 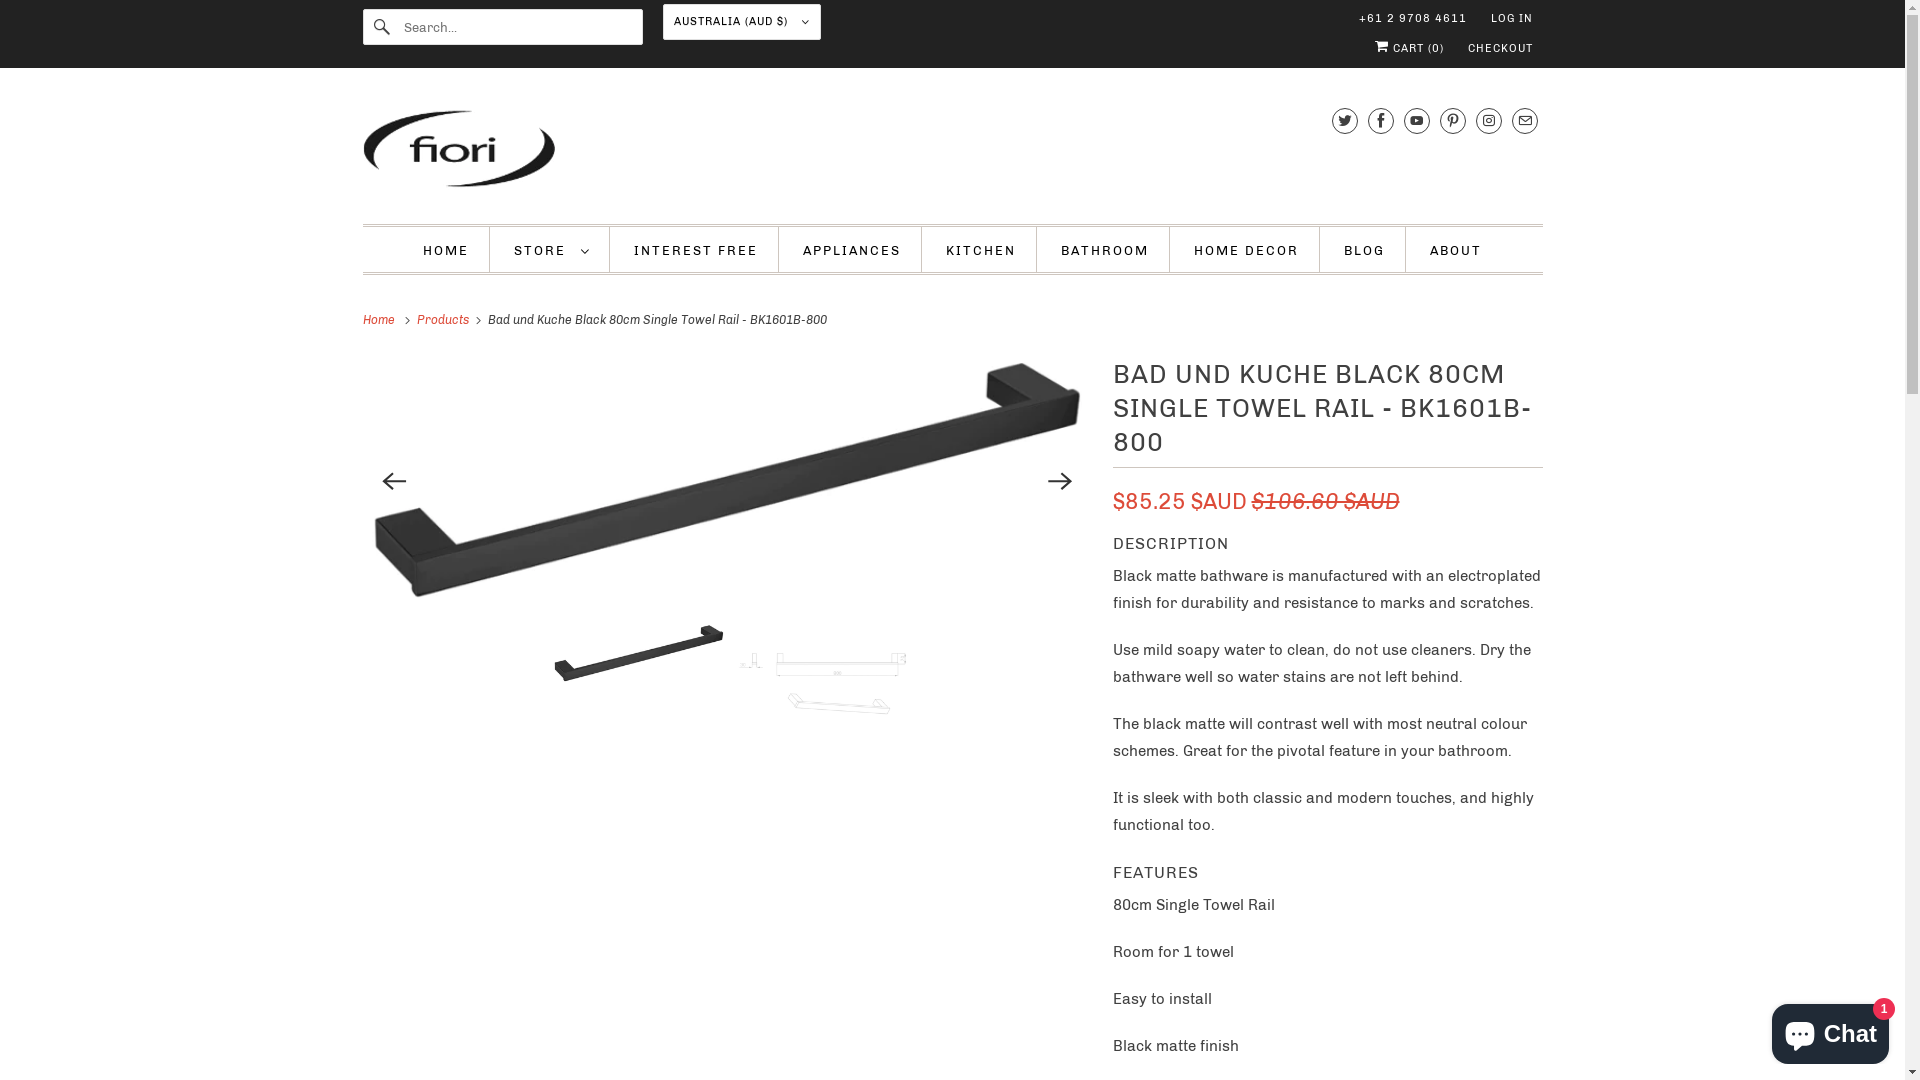 What do you see at coordinates (1489, 120) in the screenshot?
I see `Fiori - Bringing Your Home To Life on Instagram` at bounding box center [1489, 120].